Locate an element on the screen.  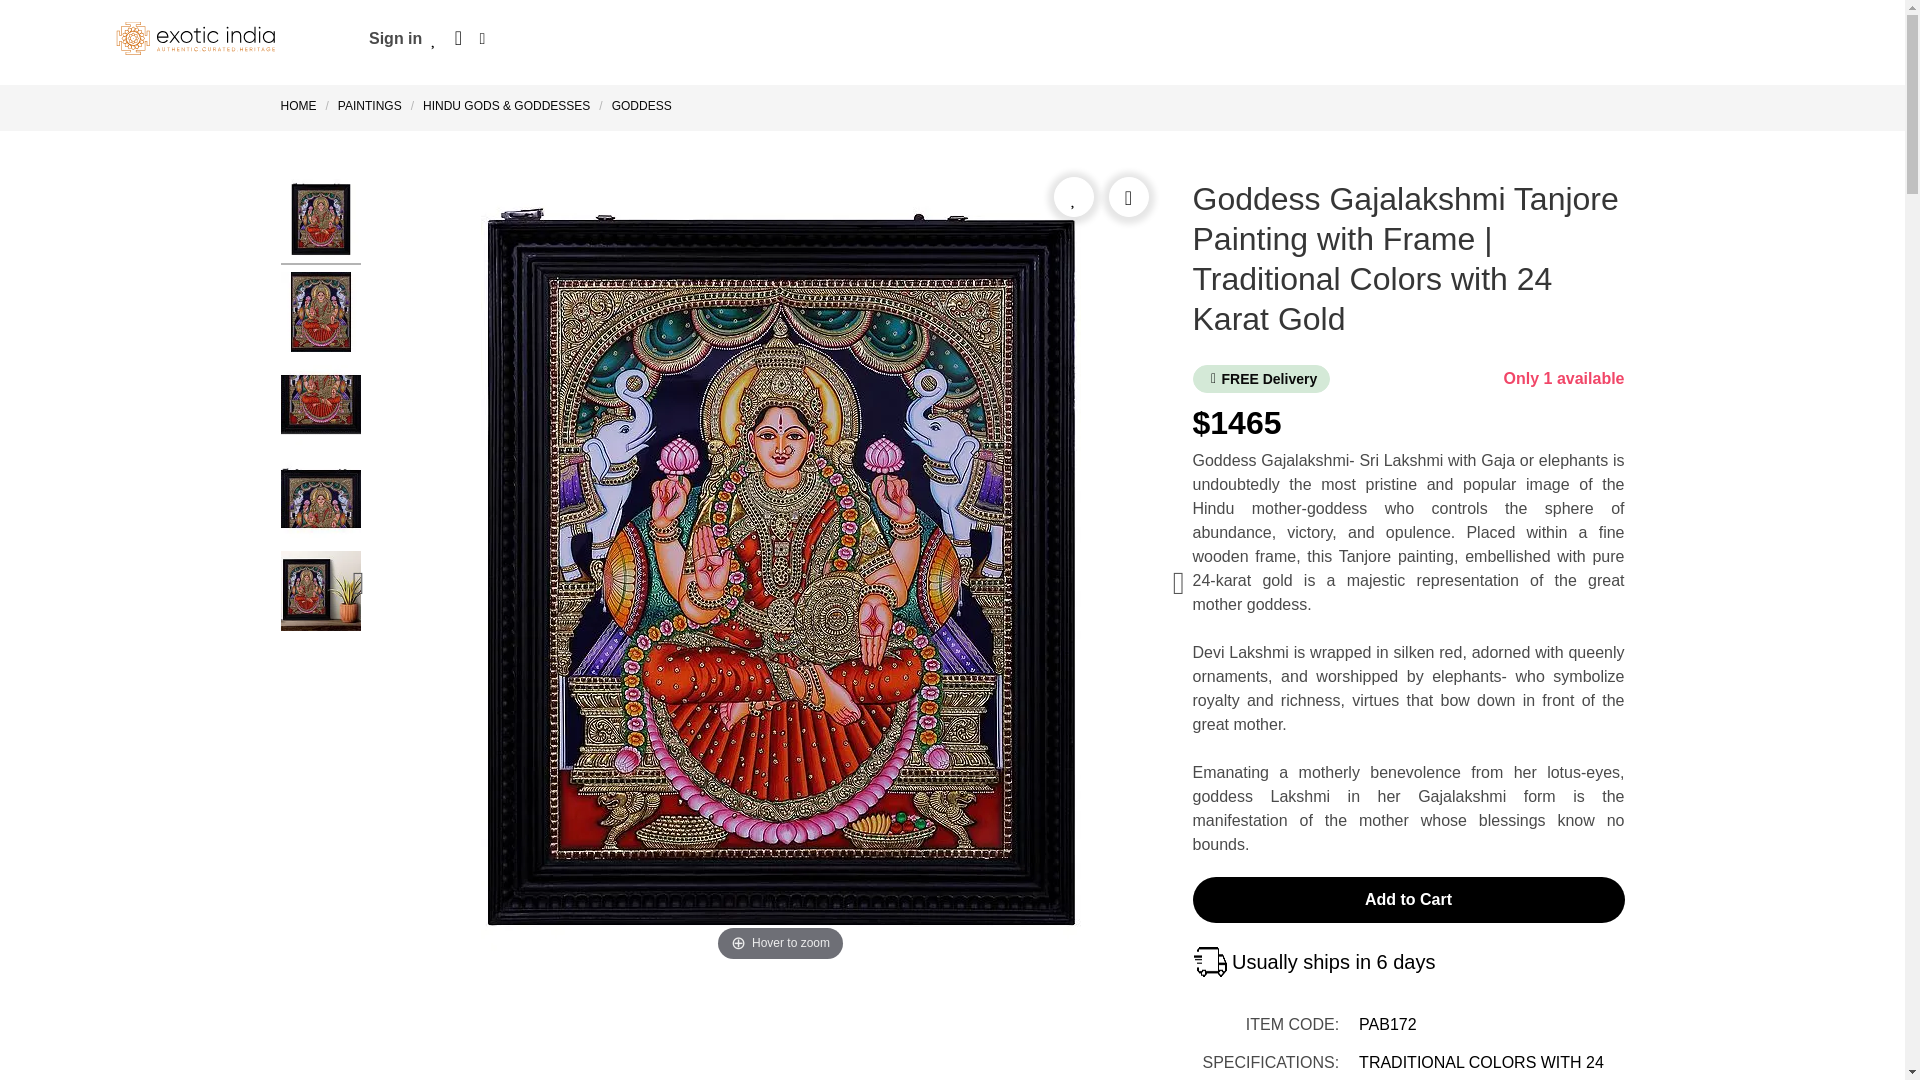
GODDESS is located at coordinates (642, 106).